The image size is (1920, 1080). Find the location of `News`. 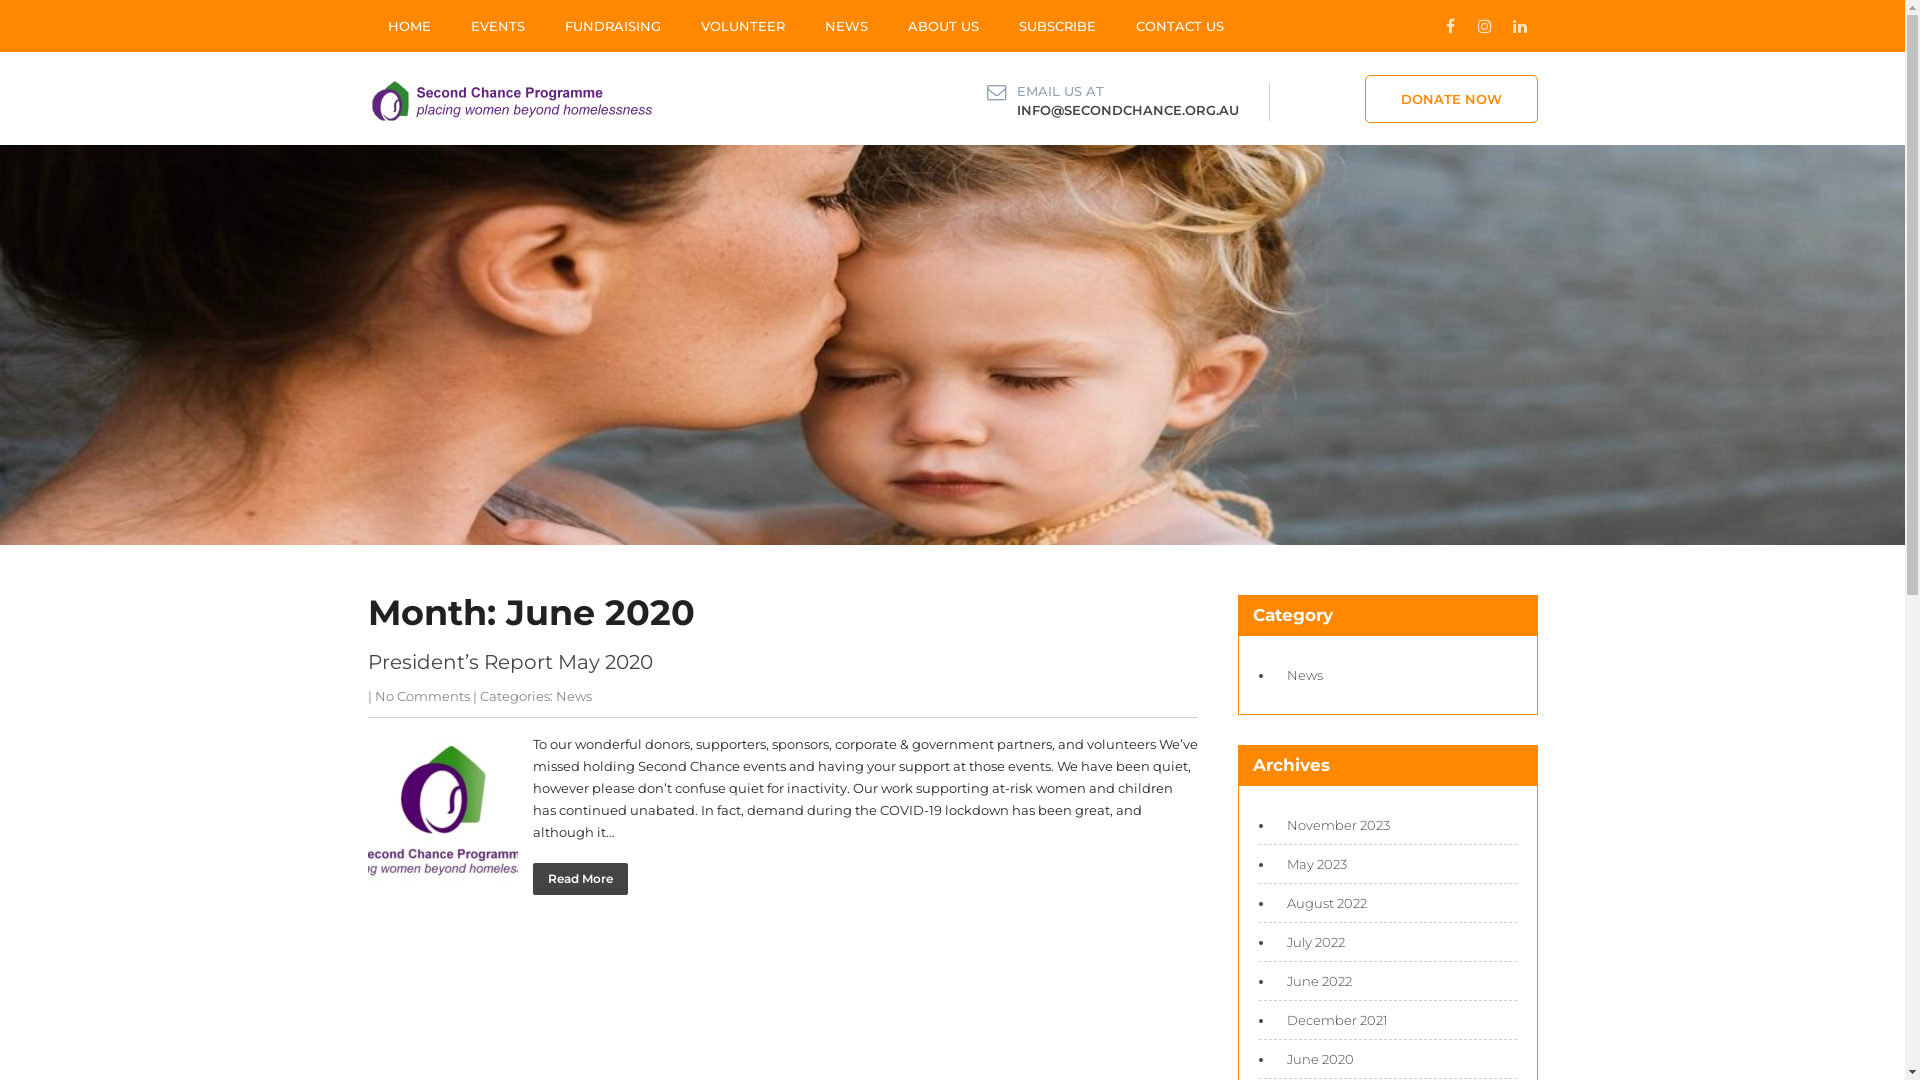

News is located at coordinates (1299, 675).